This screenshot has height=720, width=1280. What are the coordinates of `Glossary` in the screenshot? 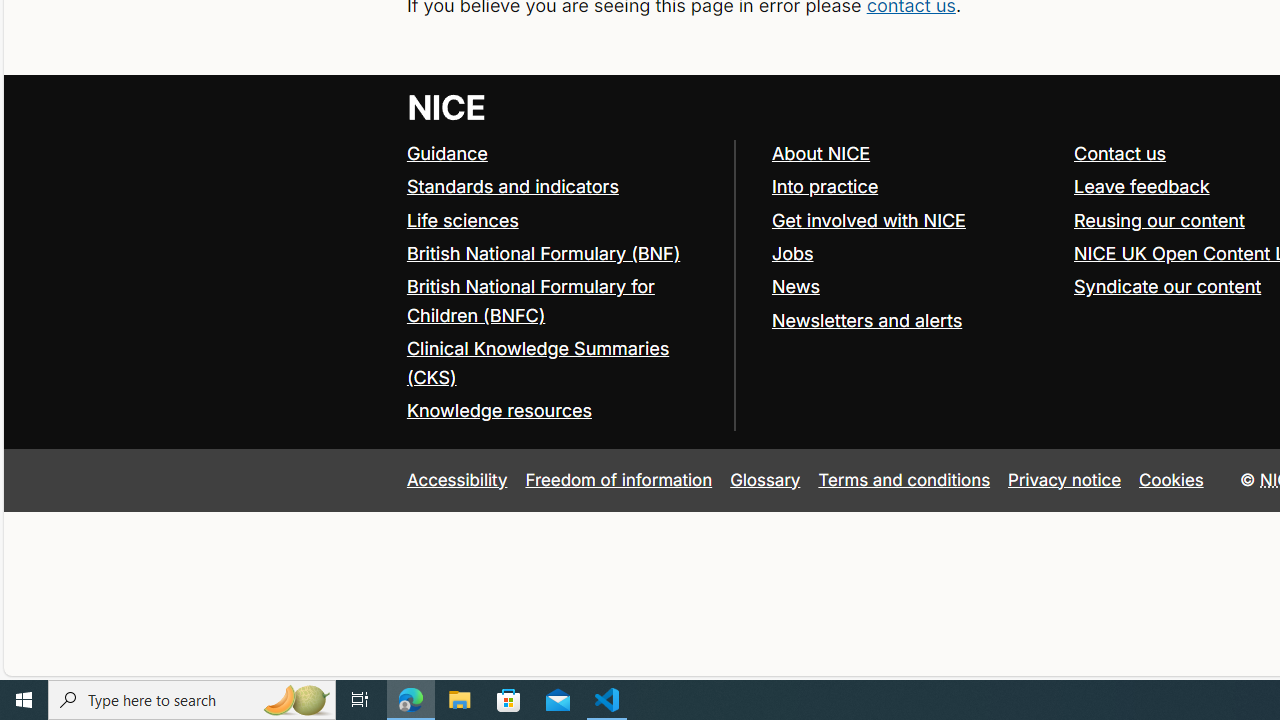 It's located at (765, 479).